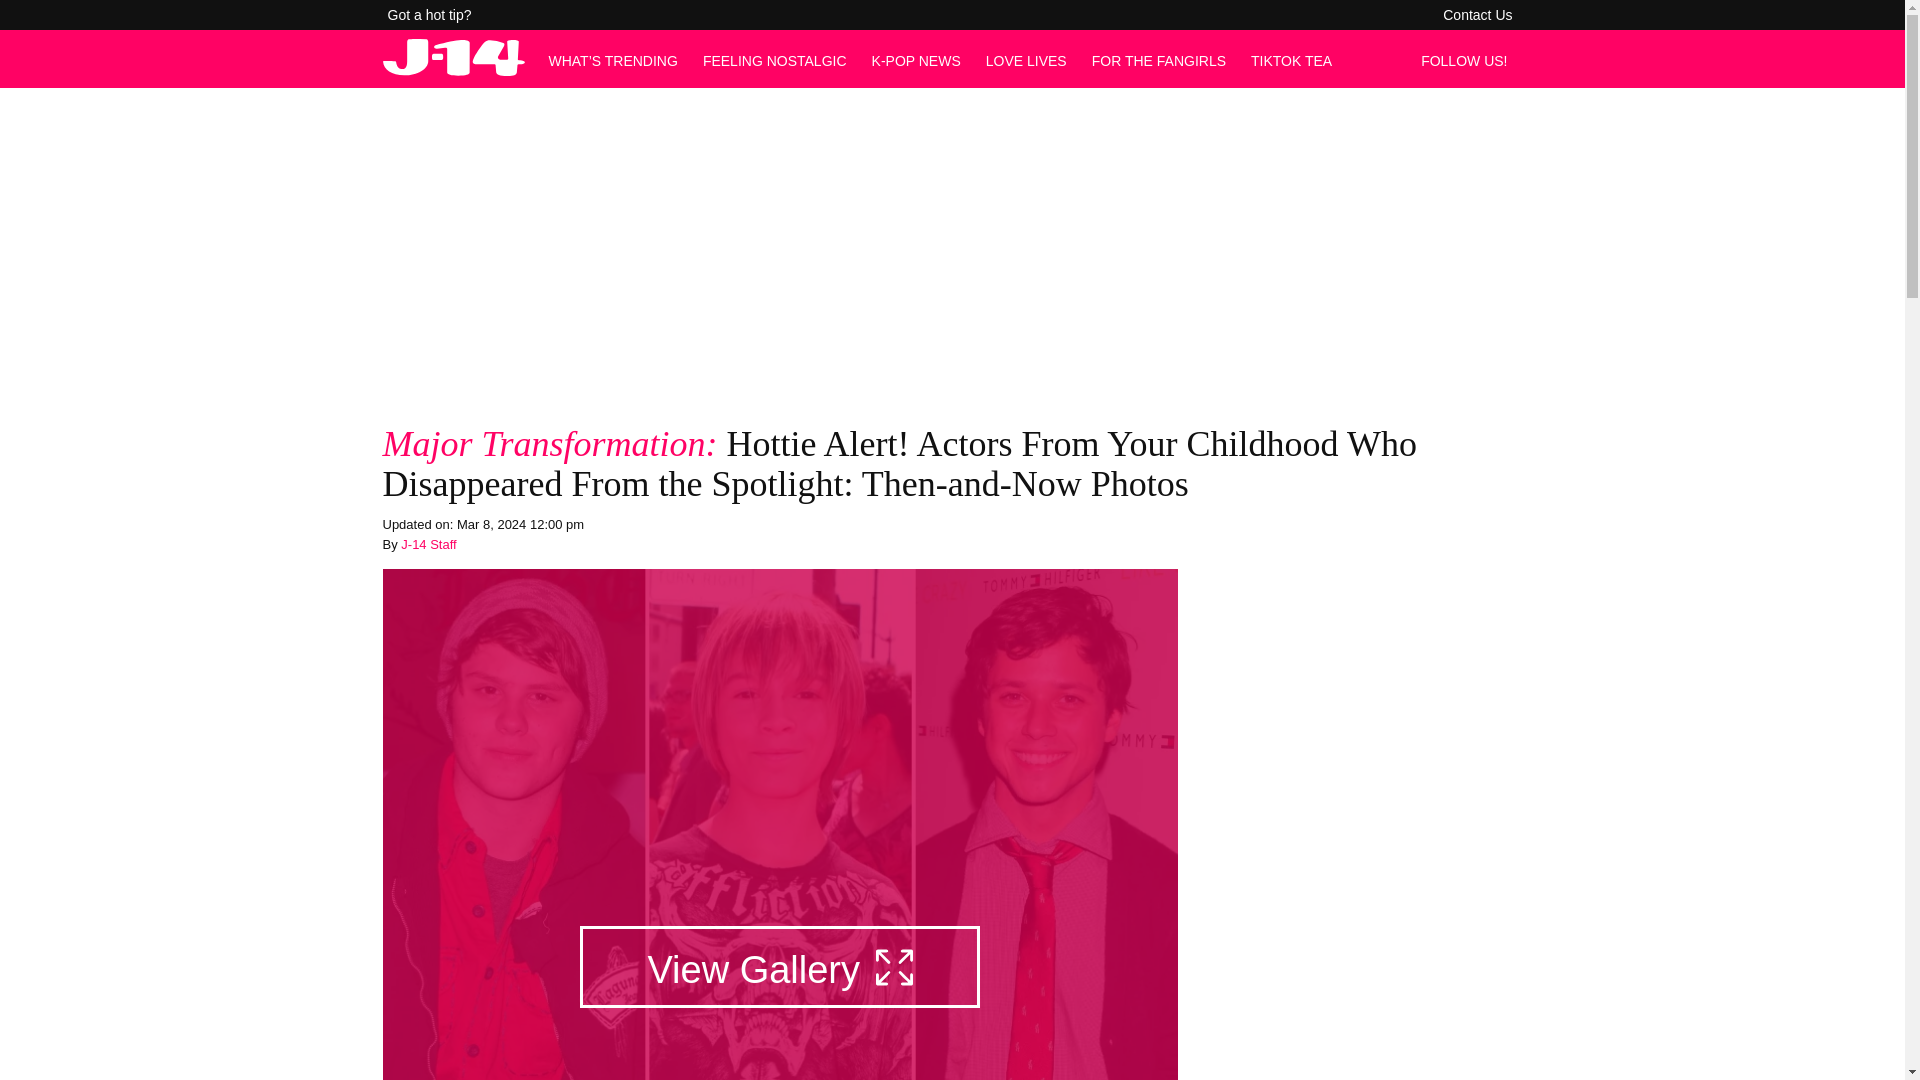 The width and height of the screenshot is (1920, 1080). Describe the element at coordinates (916, 60) in the screenshot. I see `K-POP NEWS` at that location.